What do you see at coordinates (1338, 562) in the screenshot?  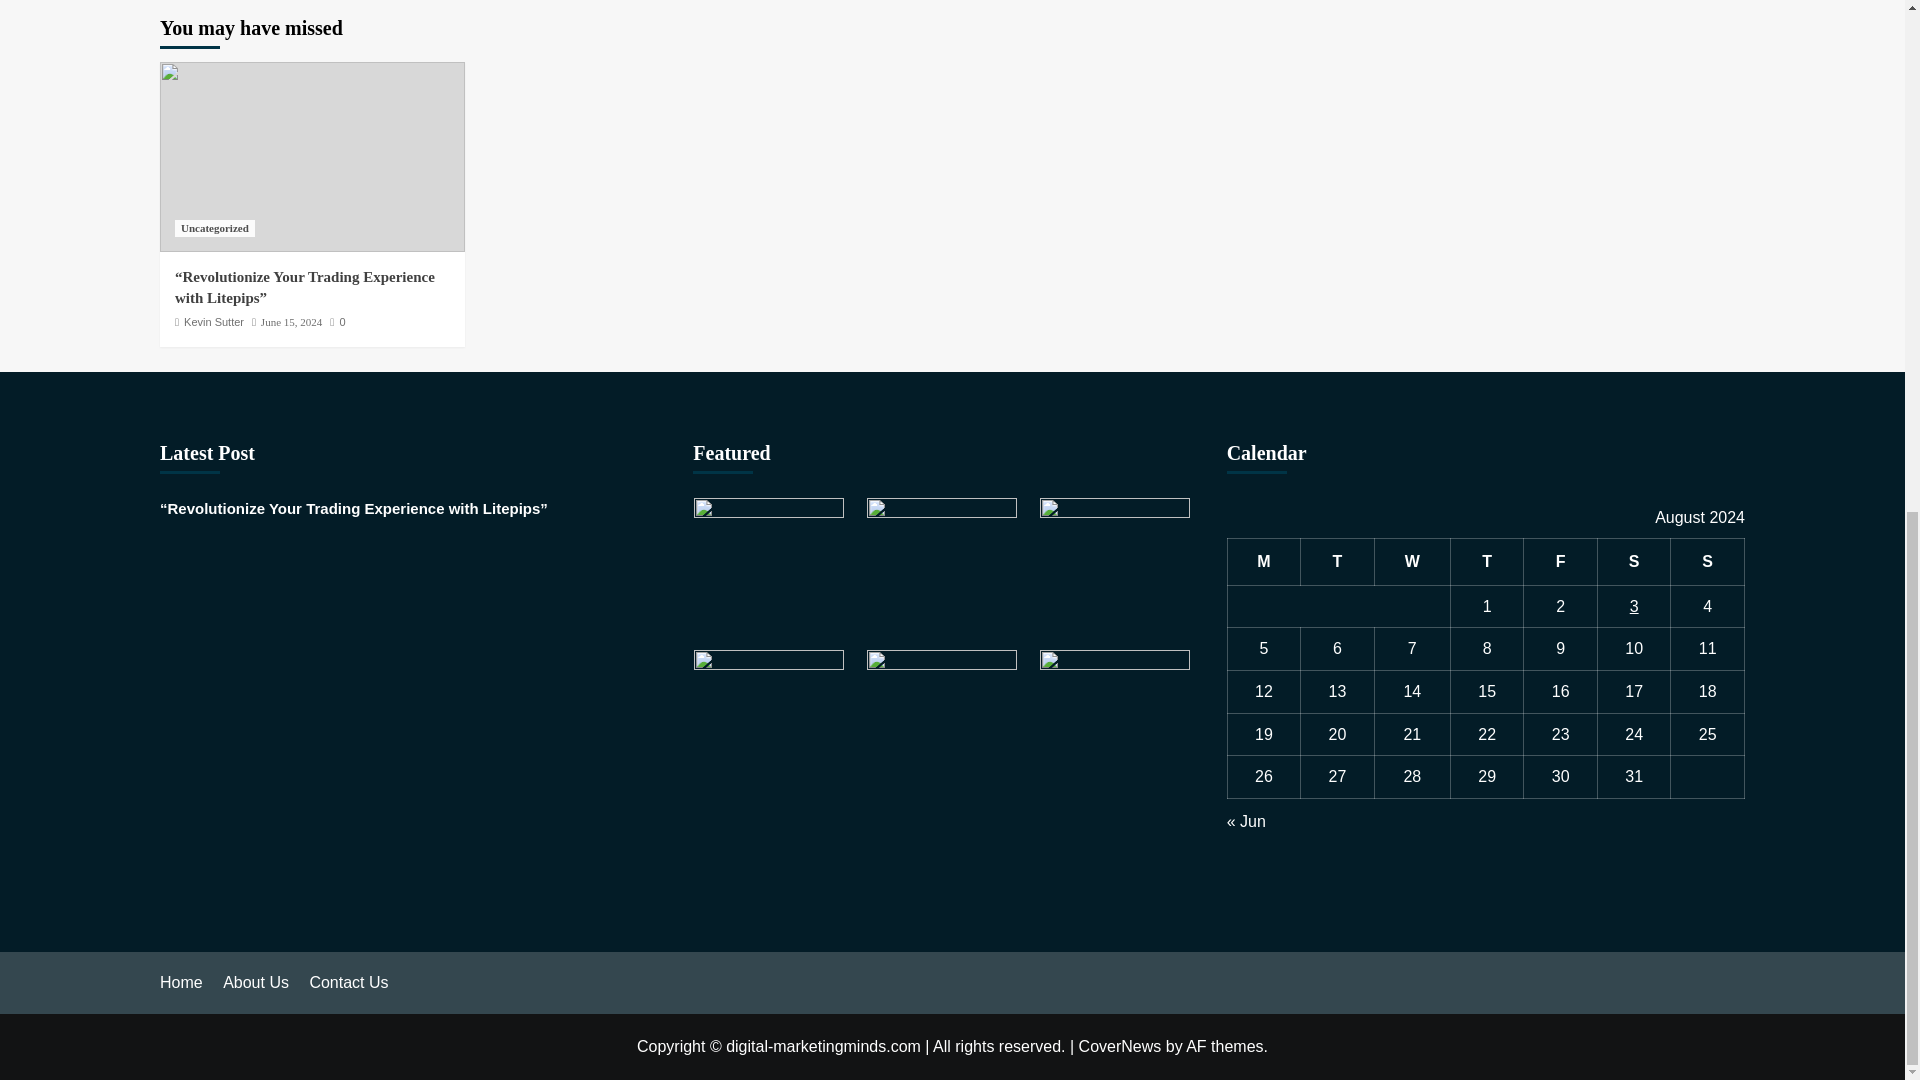 I see `Tuesday` at bounding box center [1338, 562].